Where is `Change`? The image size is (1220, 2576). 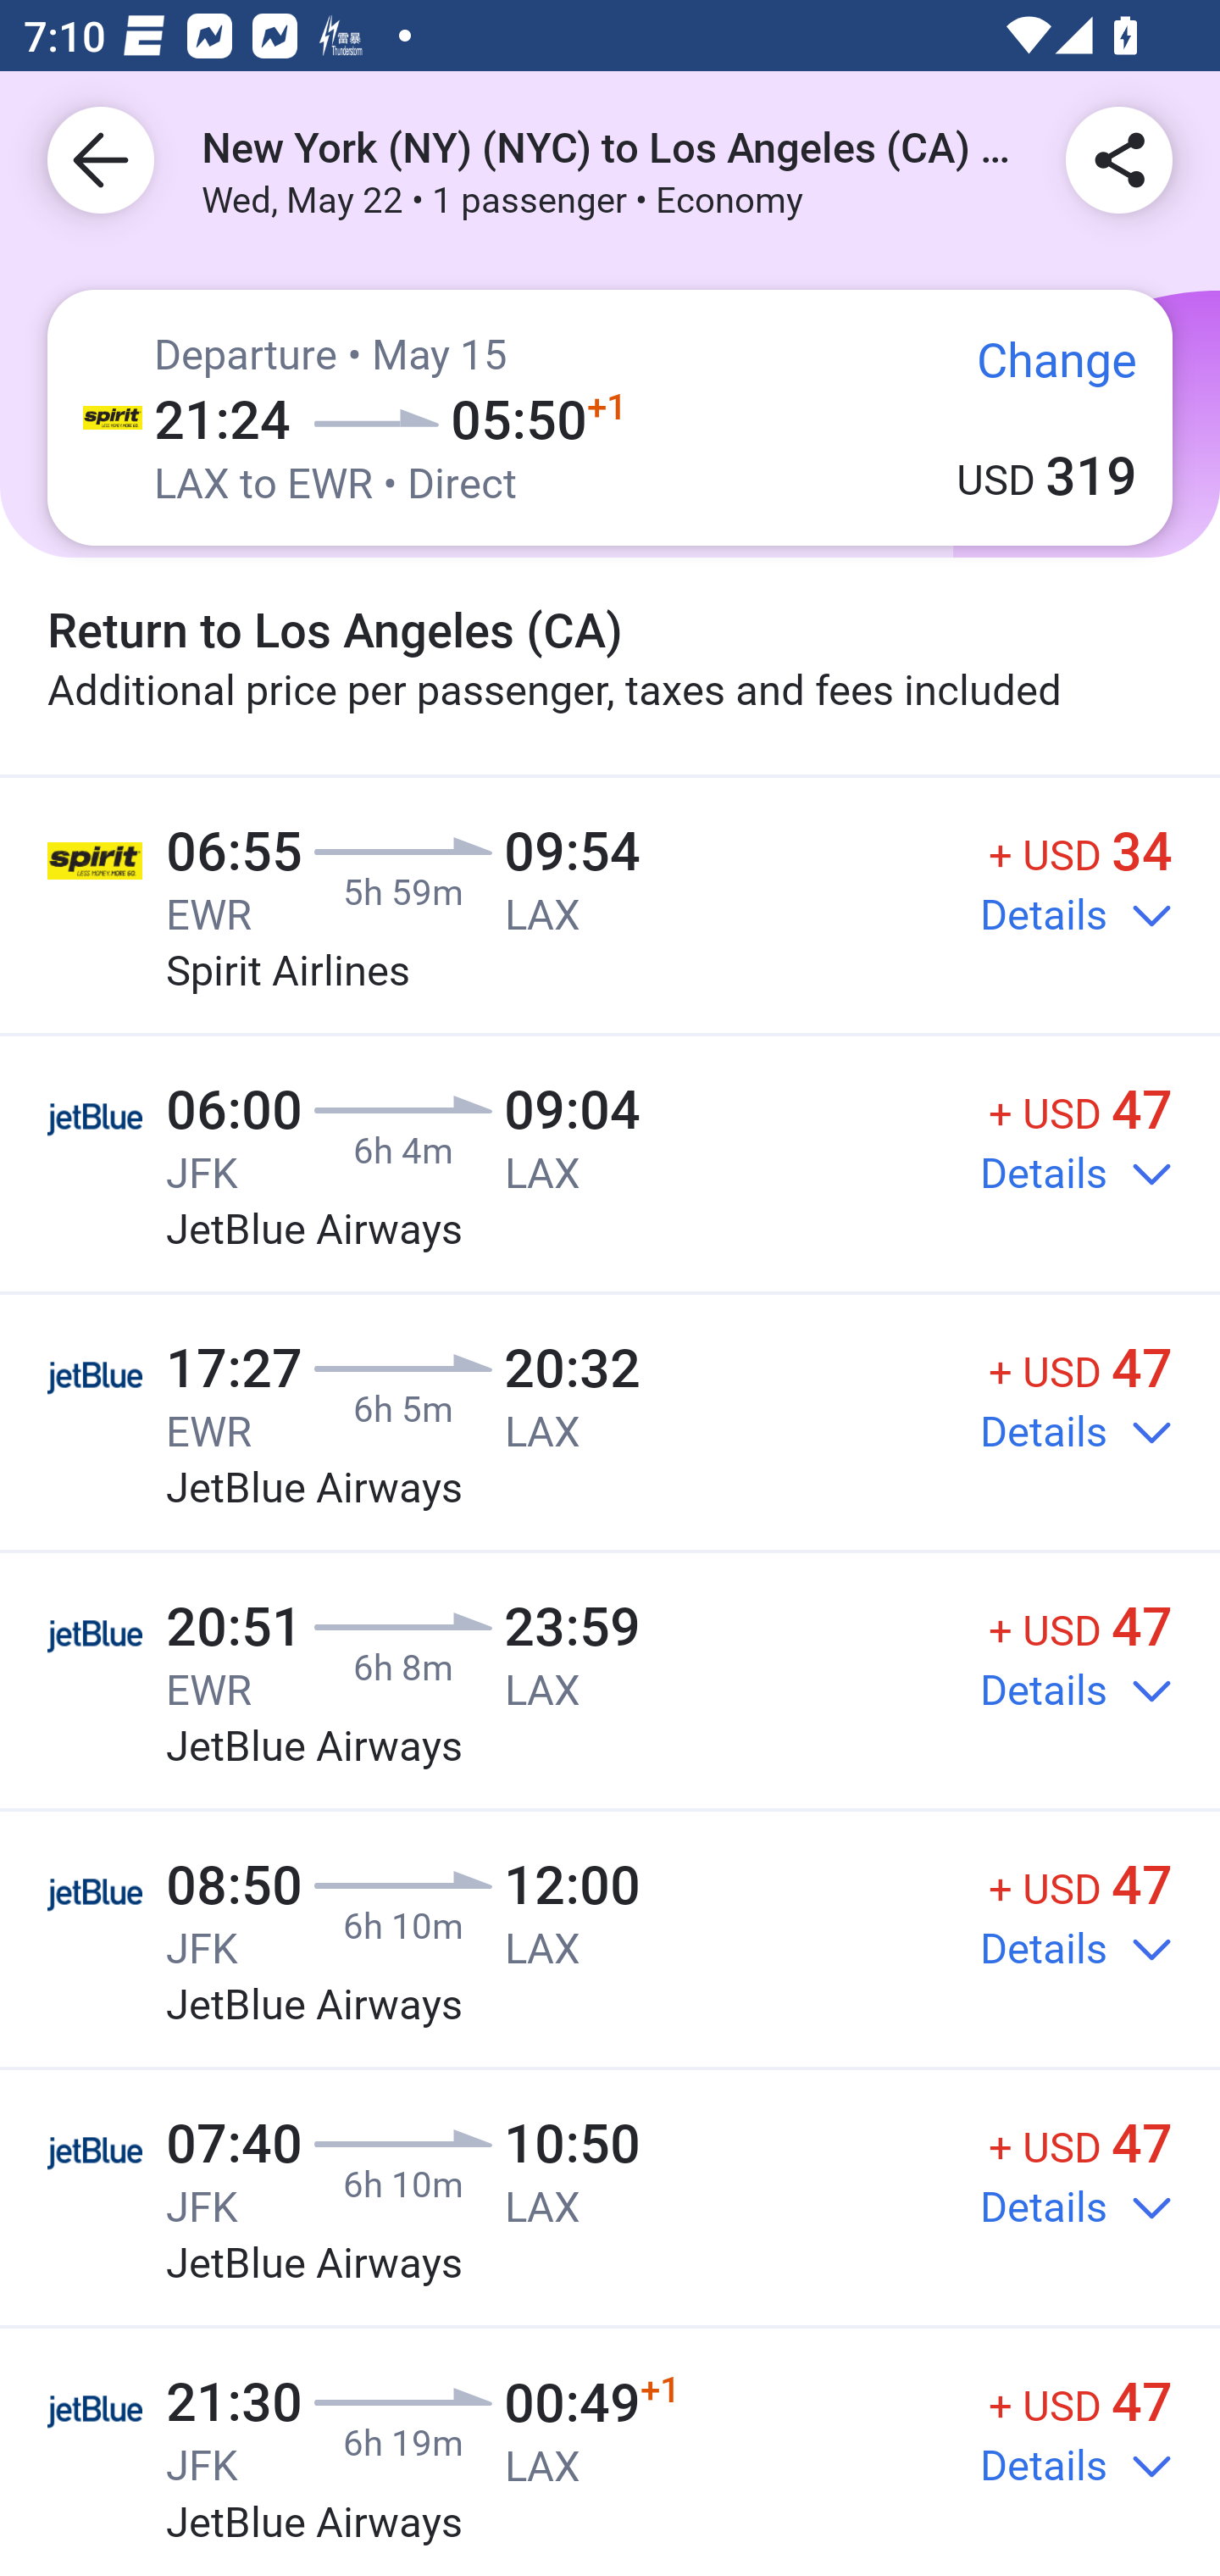 Change is located at coordinates (1034, 375).